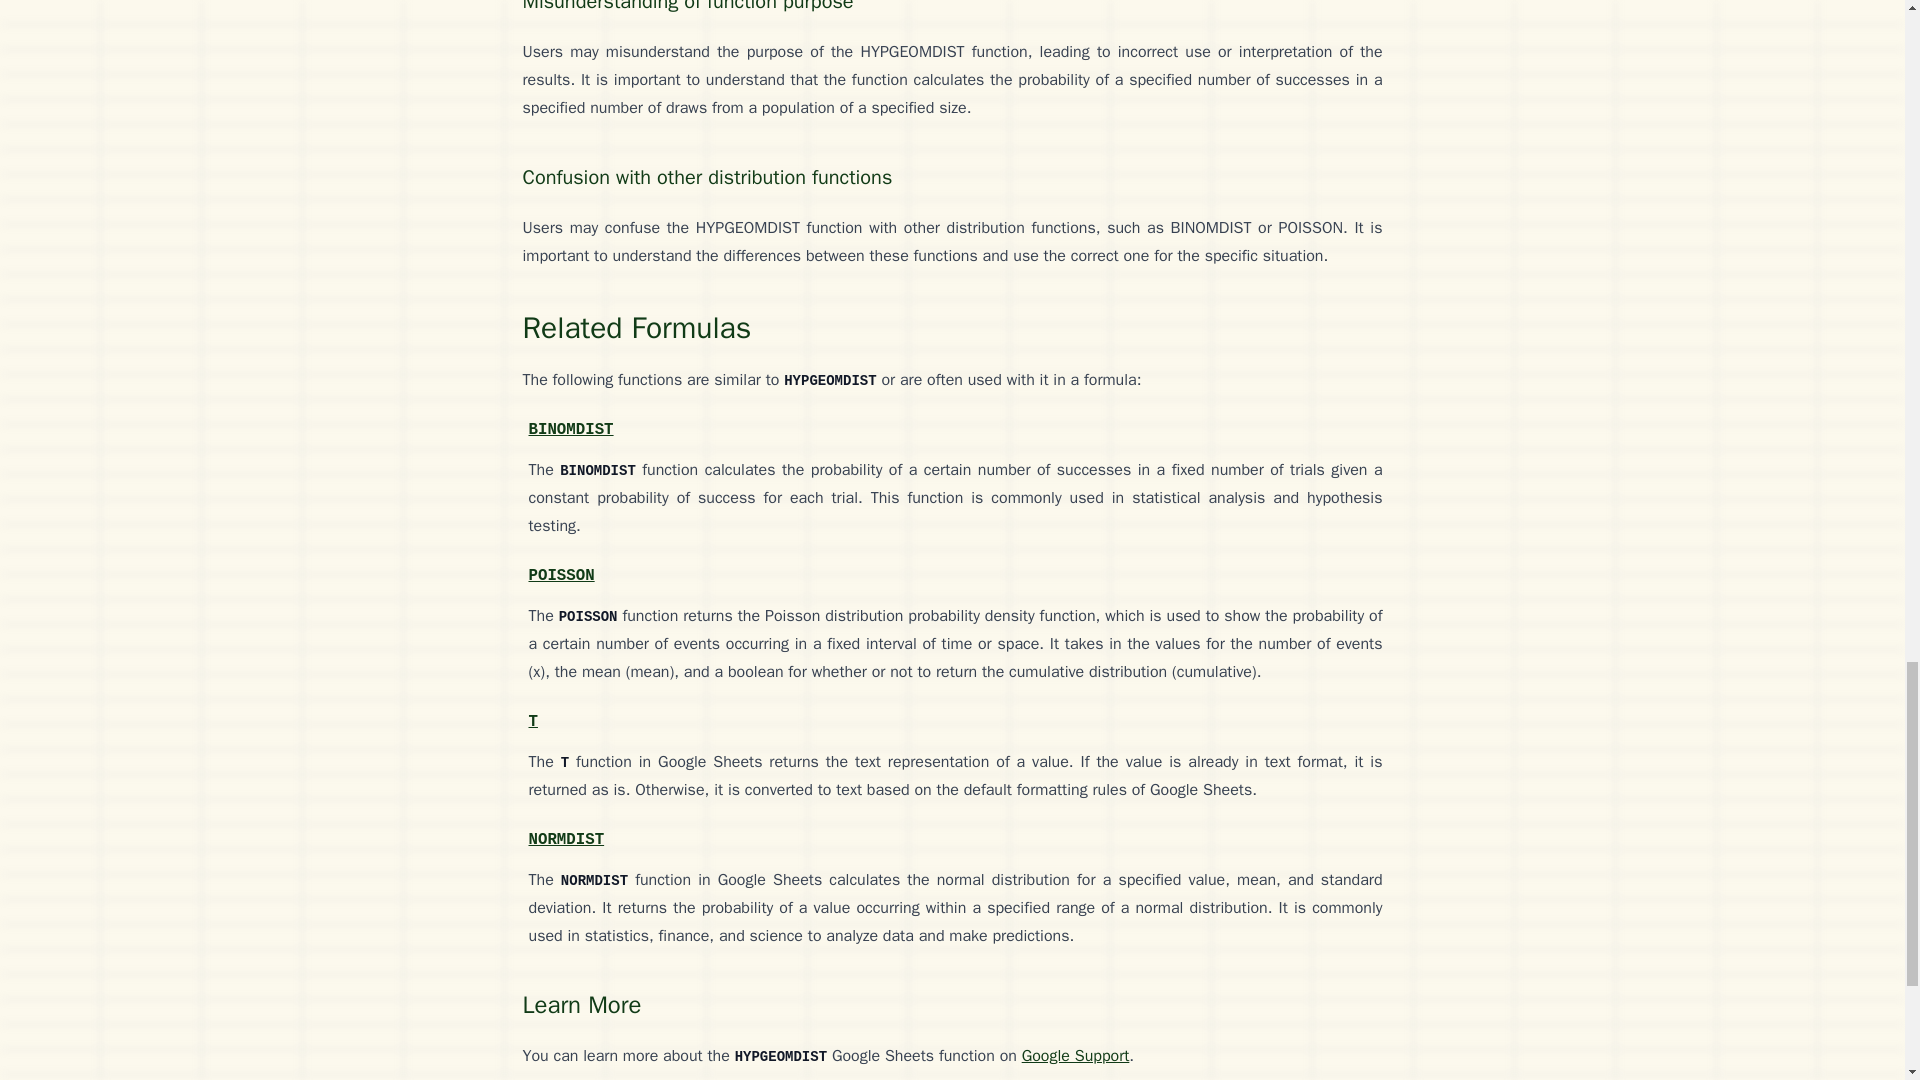 The width and height of the screenshot is (1920, 1080). What do you see at coordinates (560, 574) in the screenshot?
I see `POISSON` at bounding box center [560, 574].